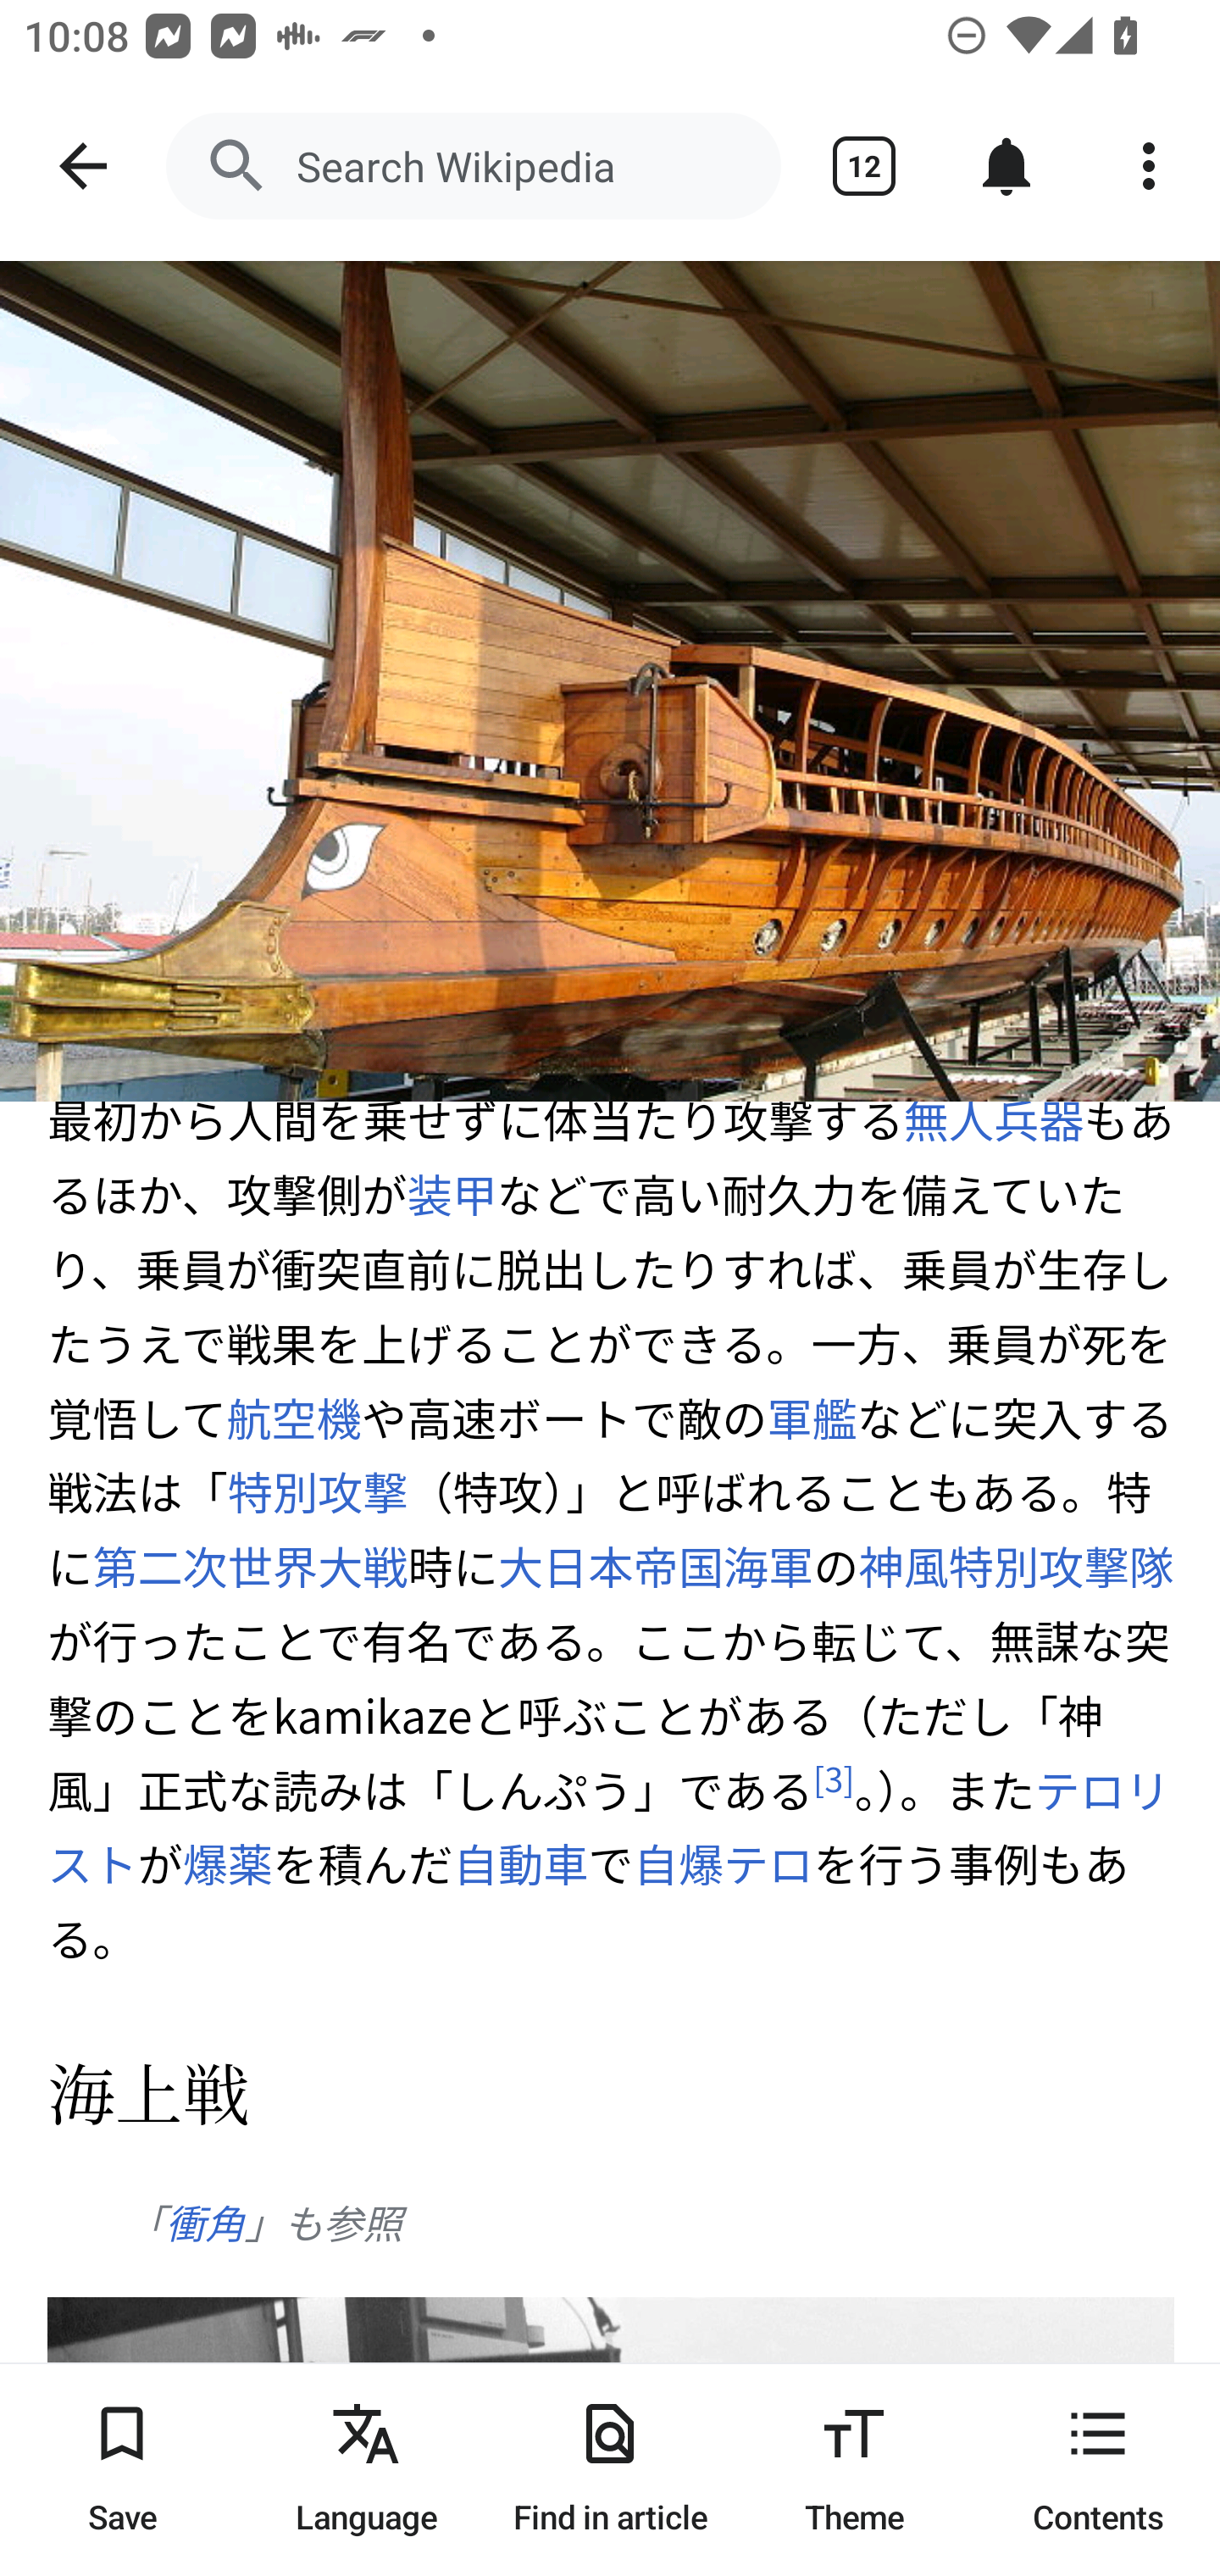 This screenshot has width=1220, height=2576. Describe the element at coordinates (1017, 1567) in the screenshot. I see `神風特別攻撃隊` at that location.